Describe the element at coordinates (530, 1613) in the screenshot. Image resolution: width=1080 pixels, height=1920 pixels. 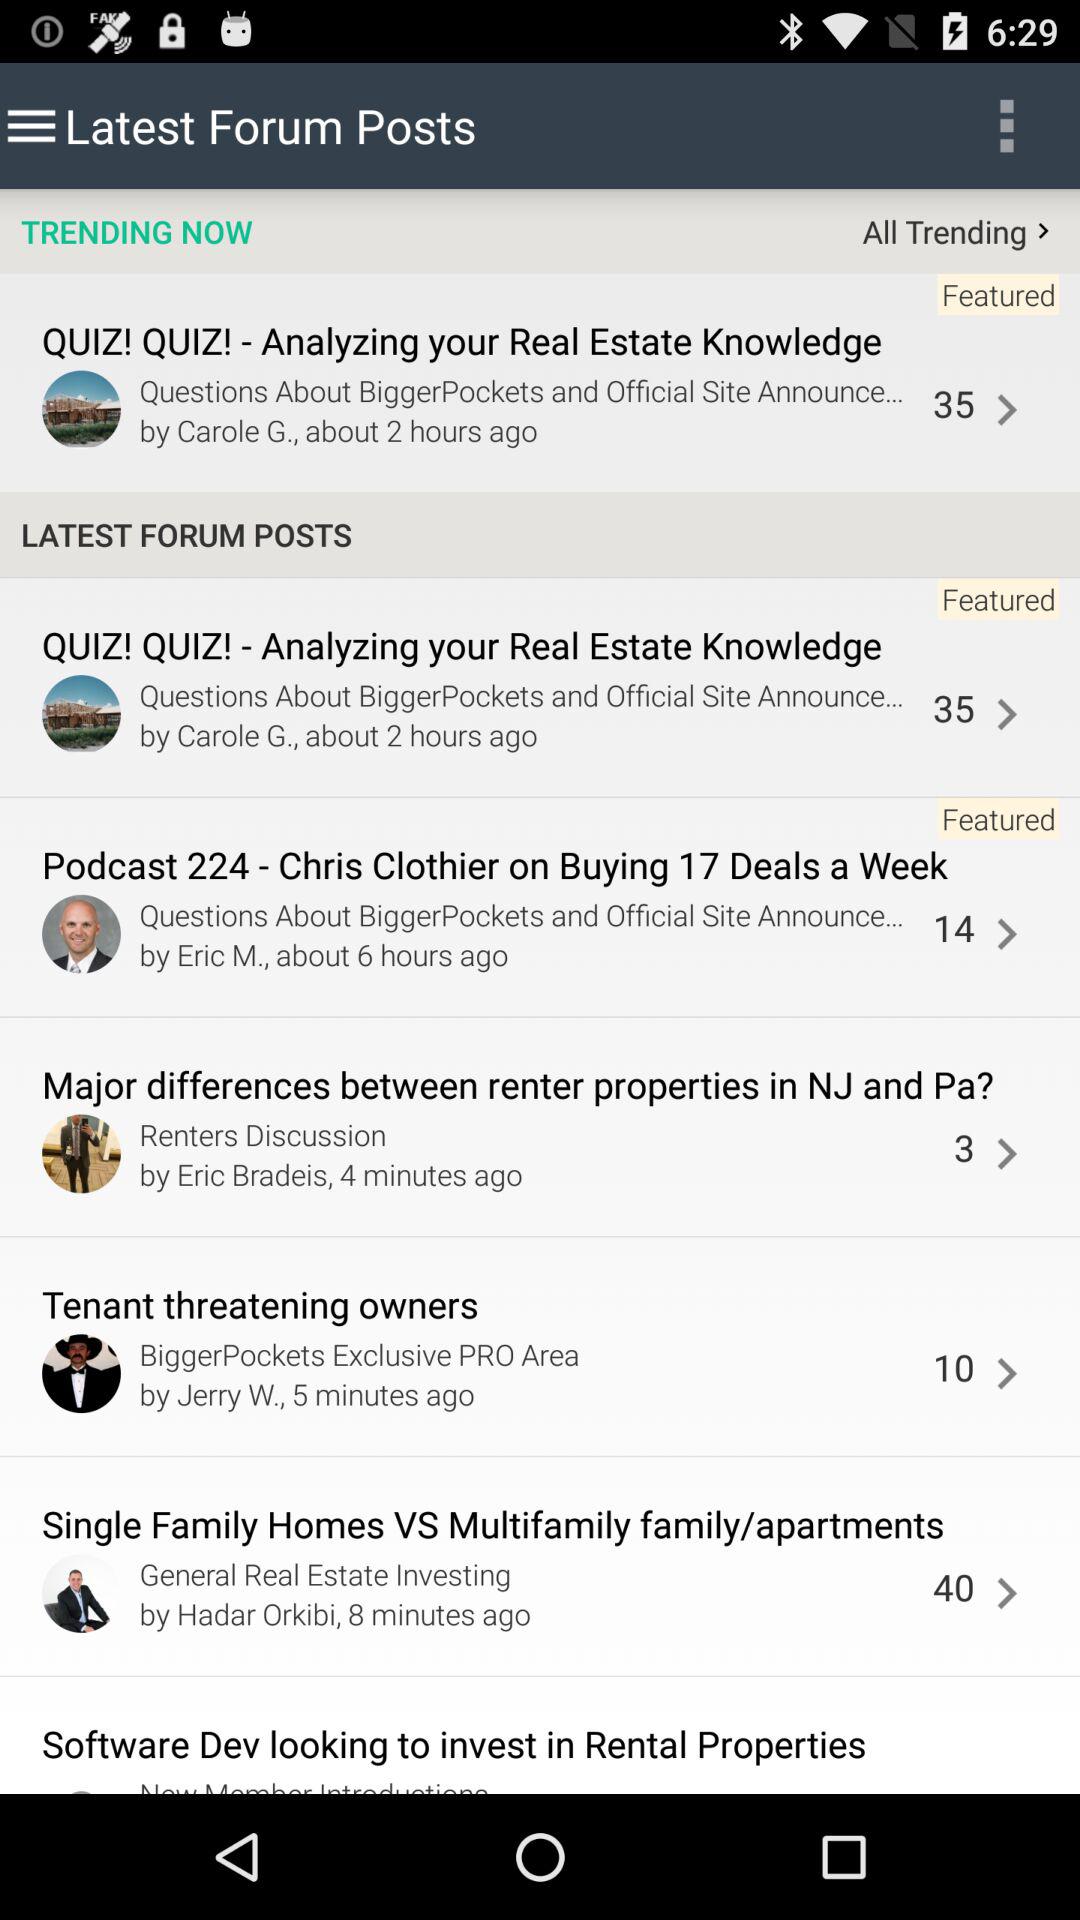
I see `jump until by hadar orkibi` at that location.